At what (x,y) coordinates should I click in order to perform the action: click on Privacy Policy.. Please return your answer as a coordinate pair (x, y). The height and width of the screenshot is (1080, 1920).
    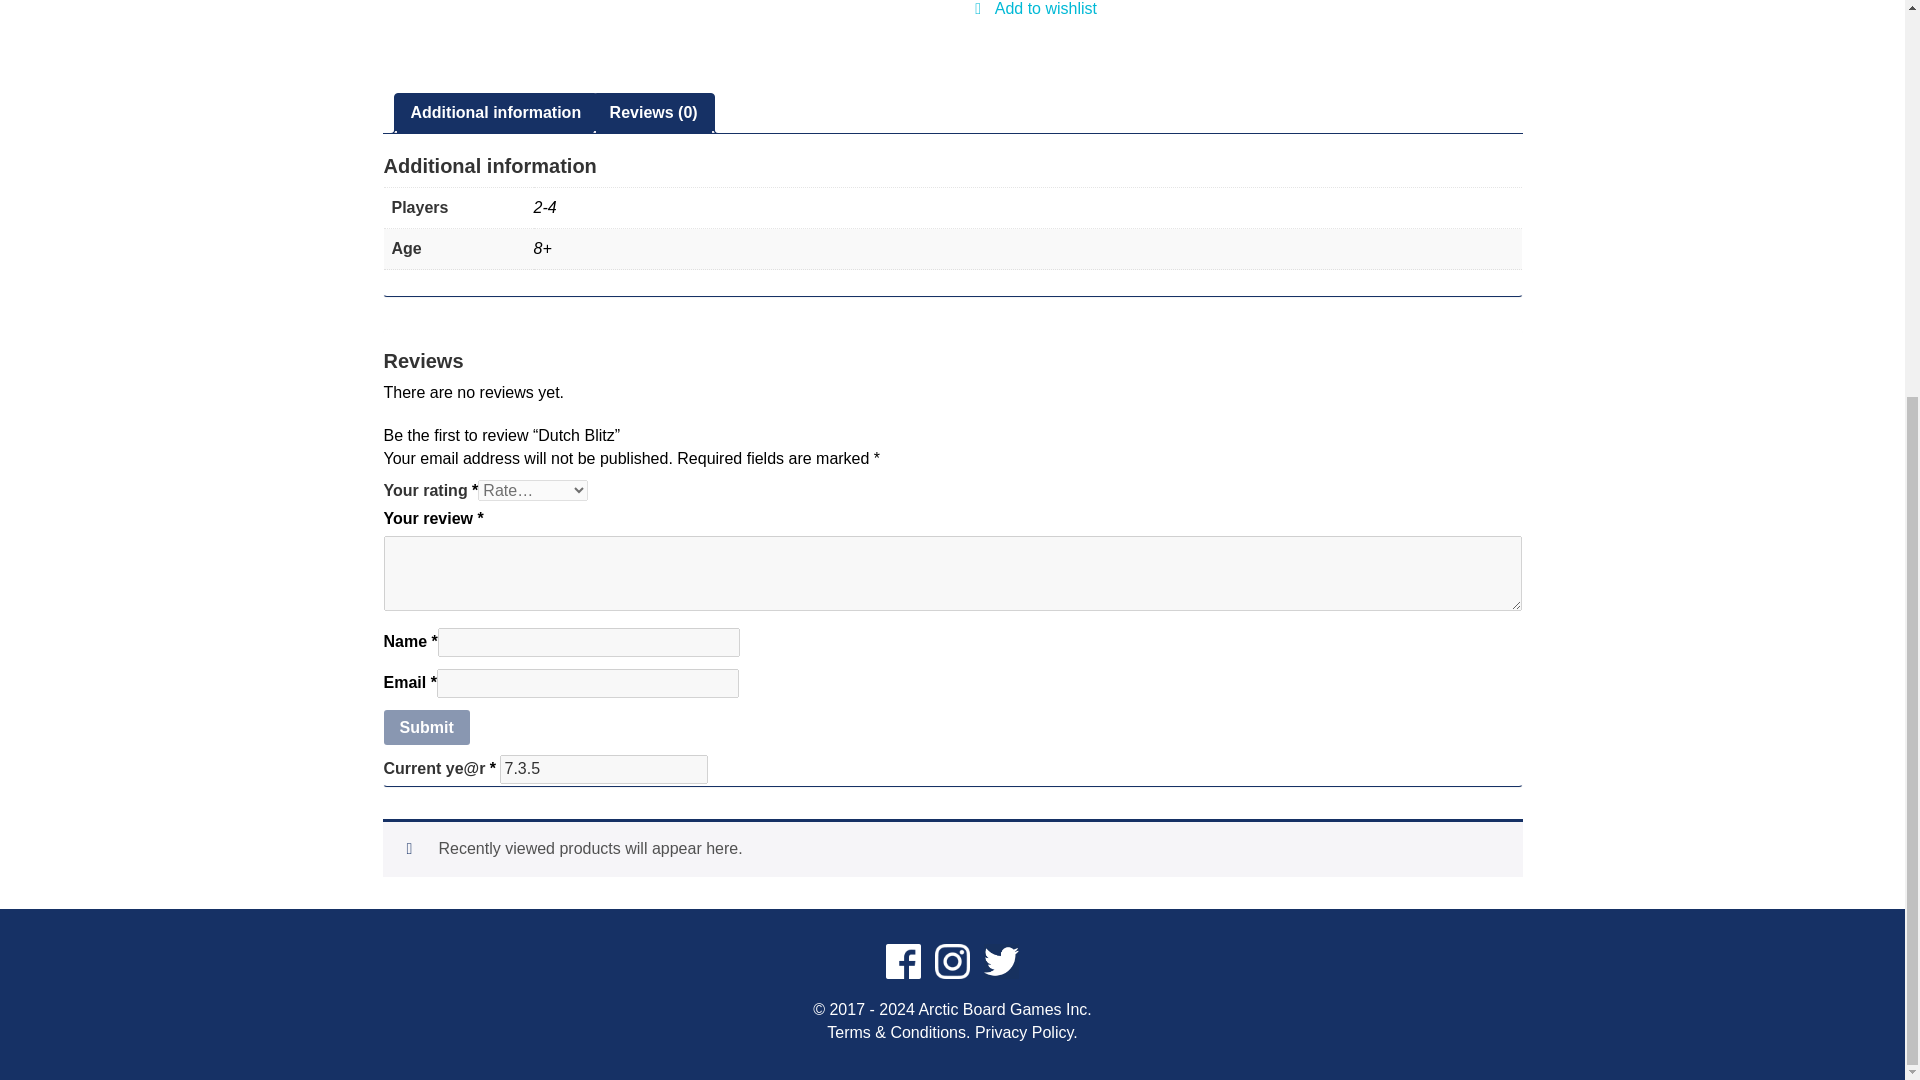
    Looking at the image, I should click on (1026, 1033).